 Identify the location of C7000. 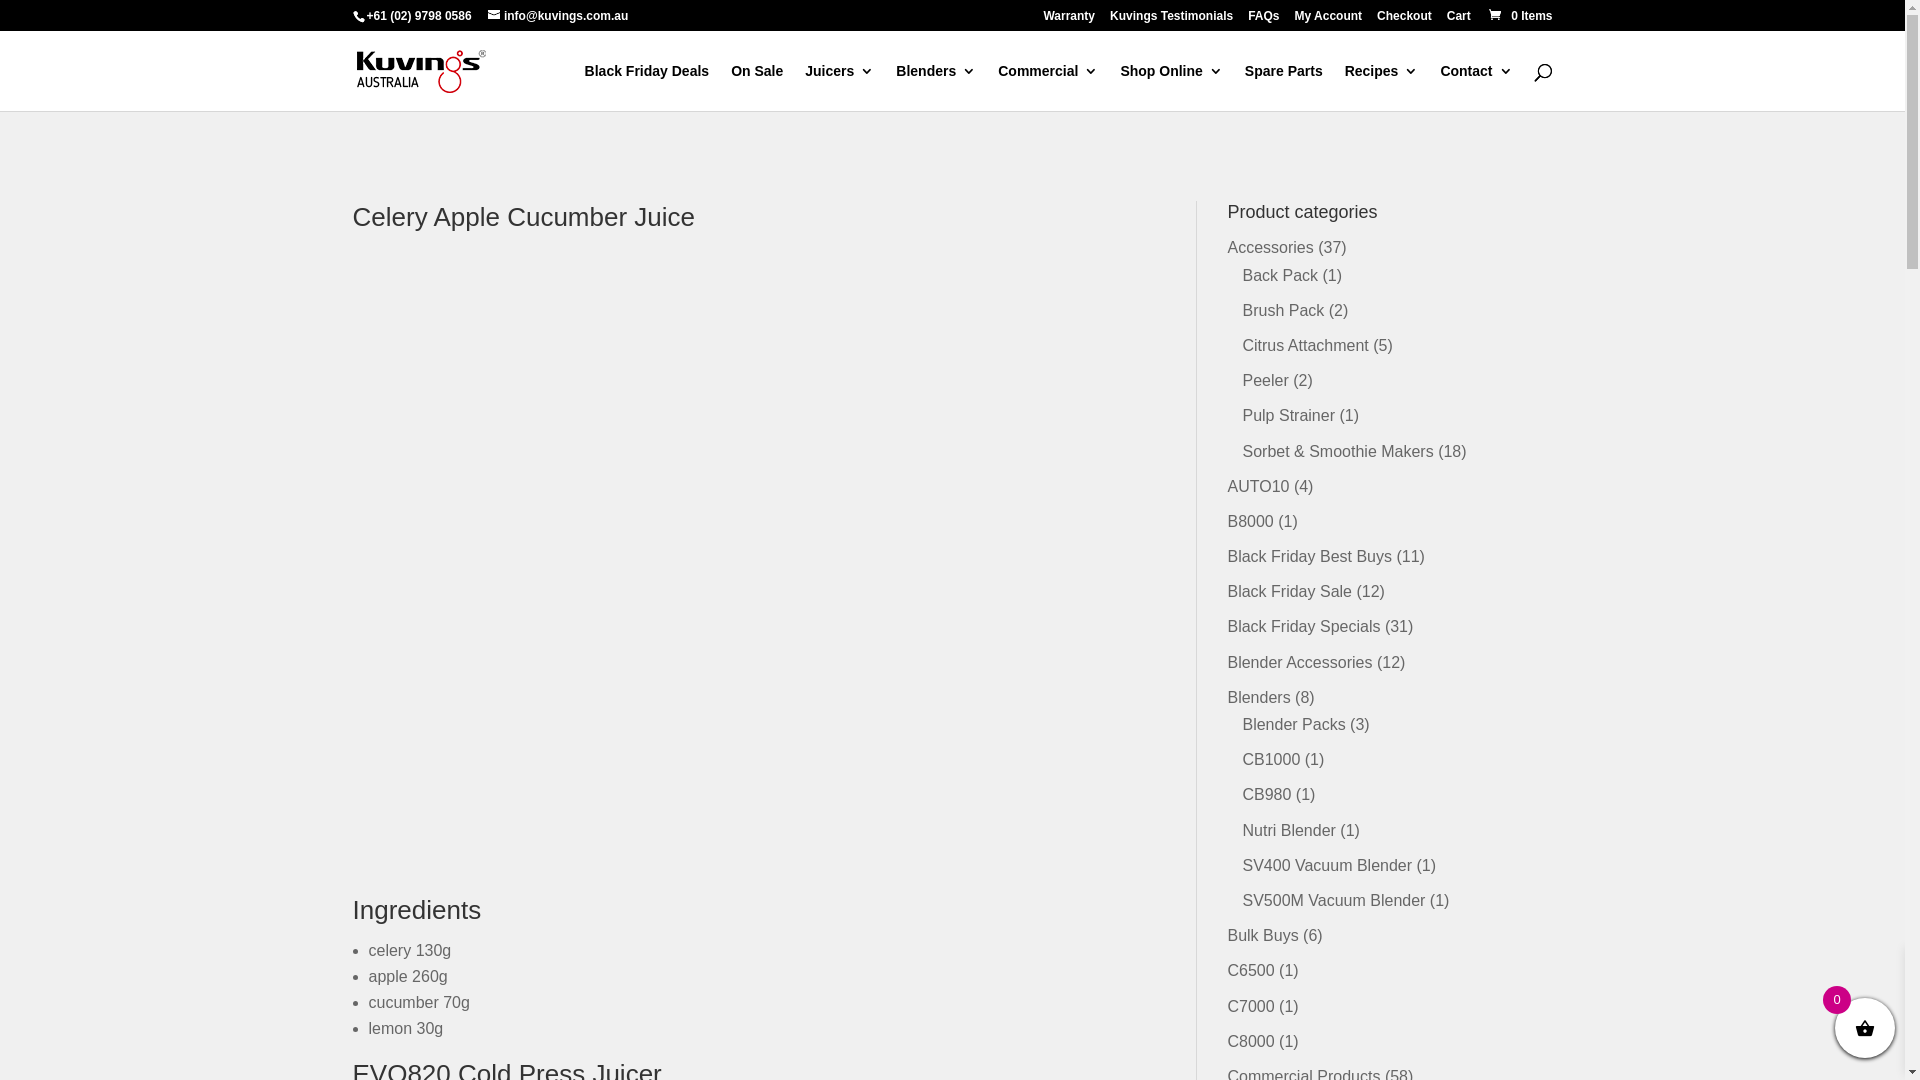
(1250, 1006).